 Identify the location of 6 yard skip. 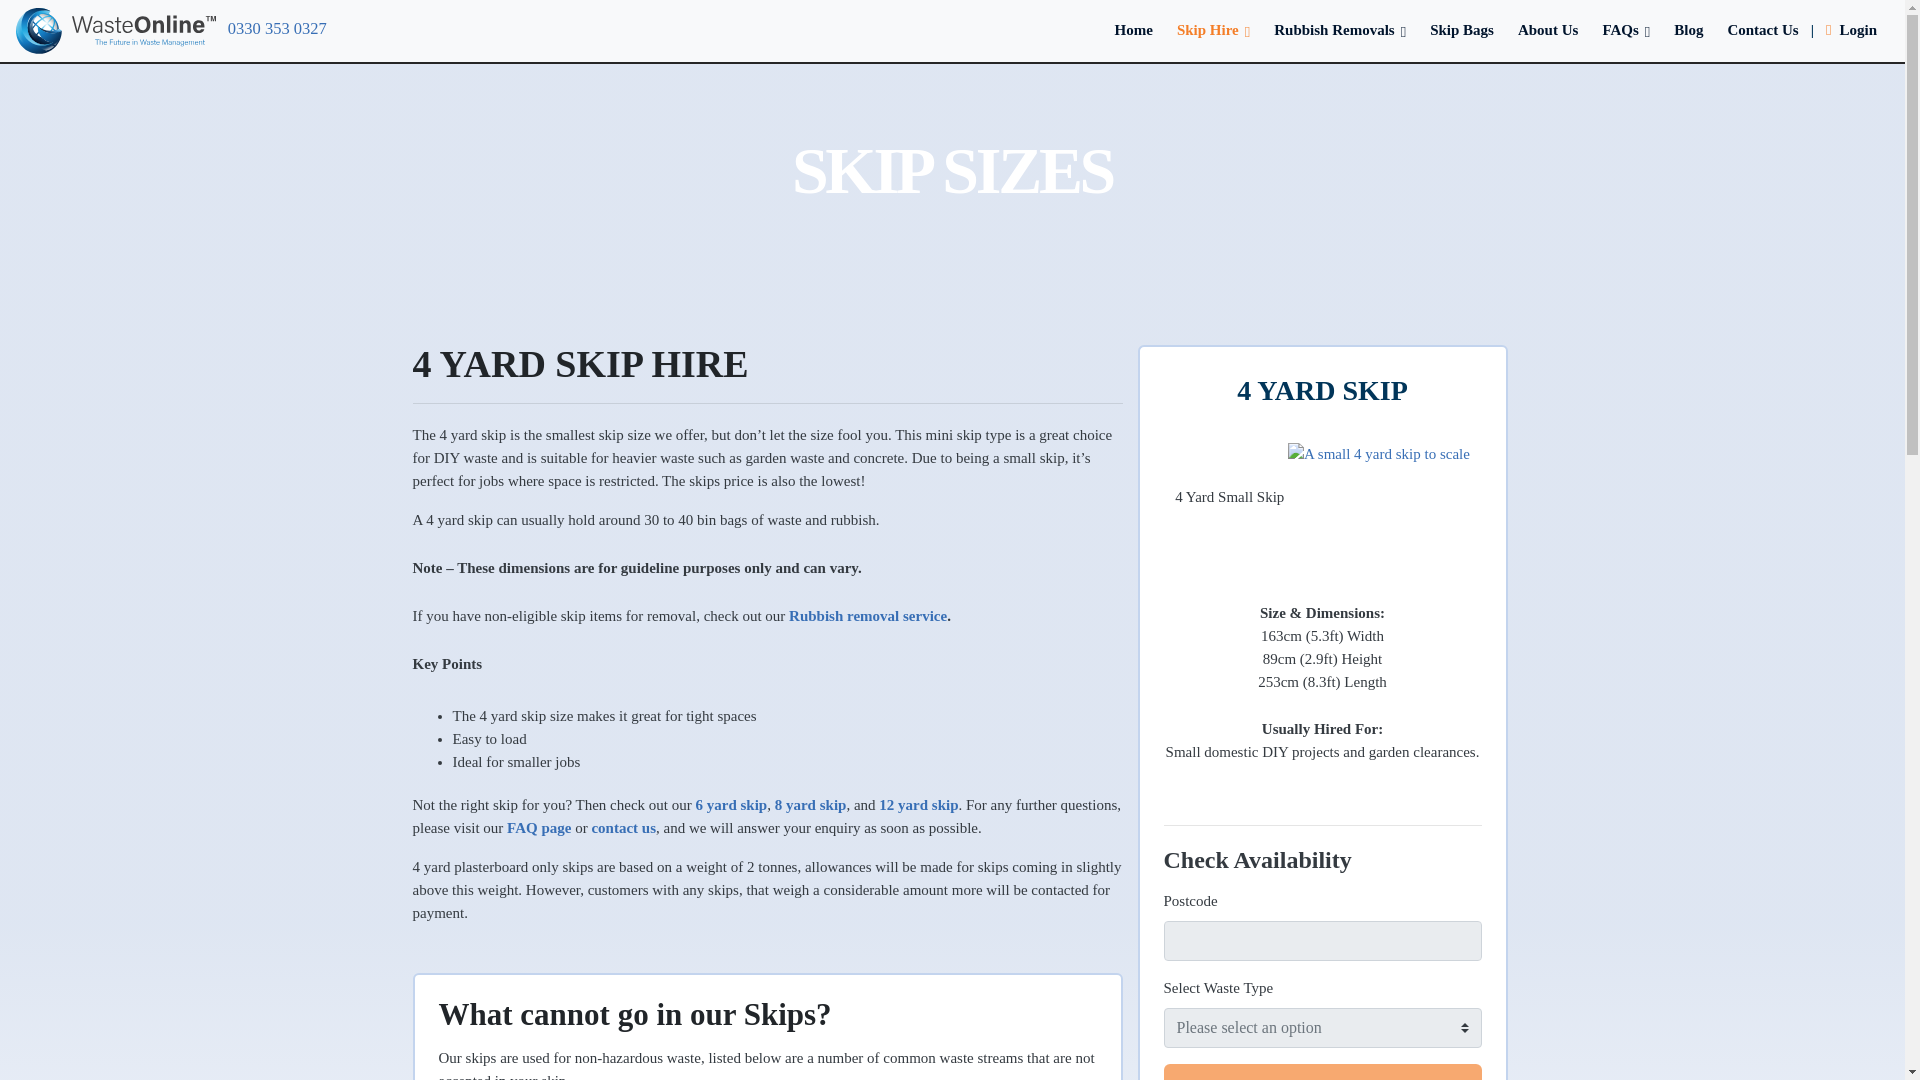
(732, 805).